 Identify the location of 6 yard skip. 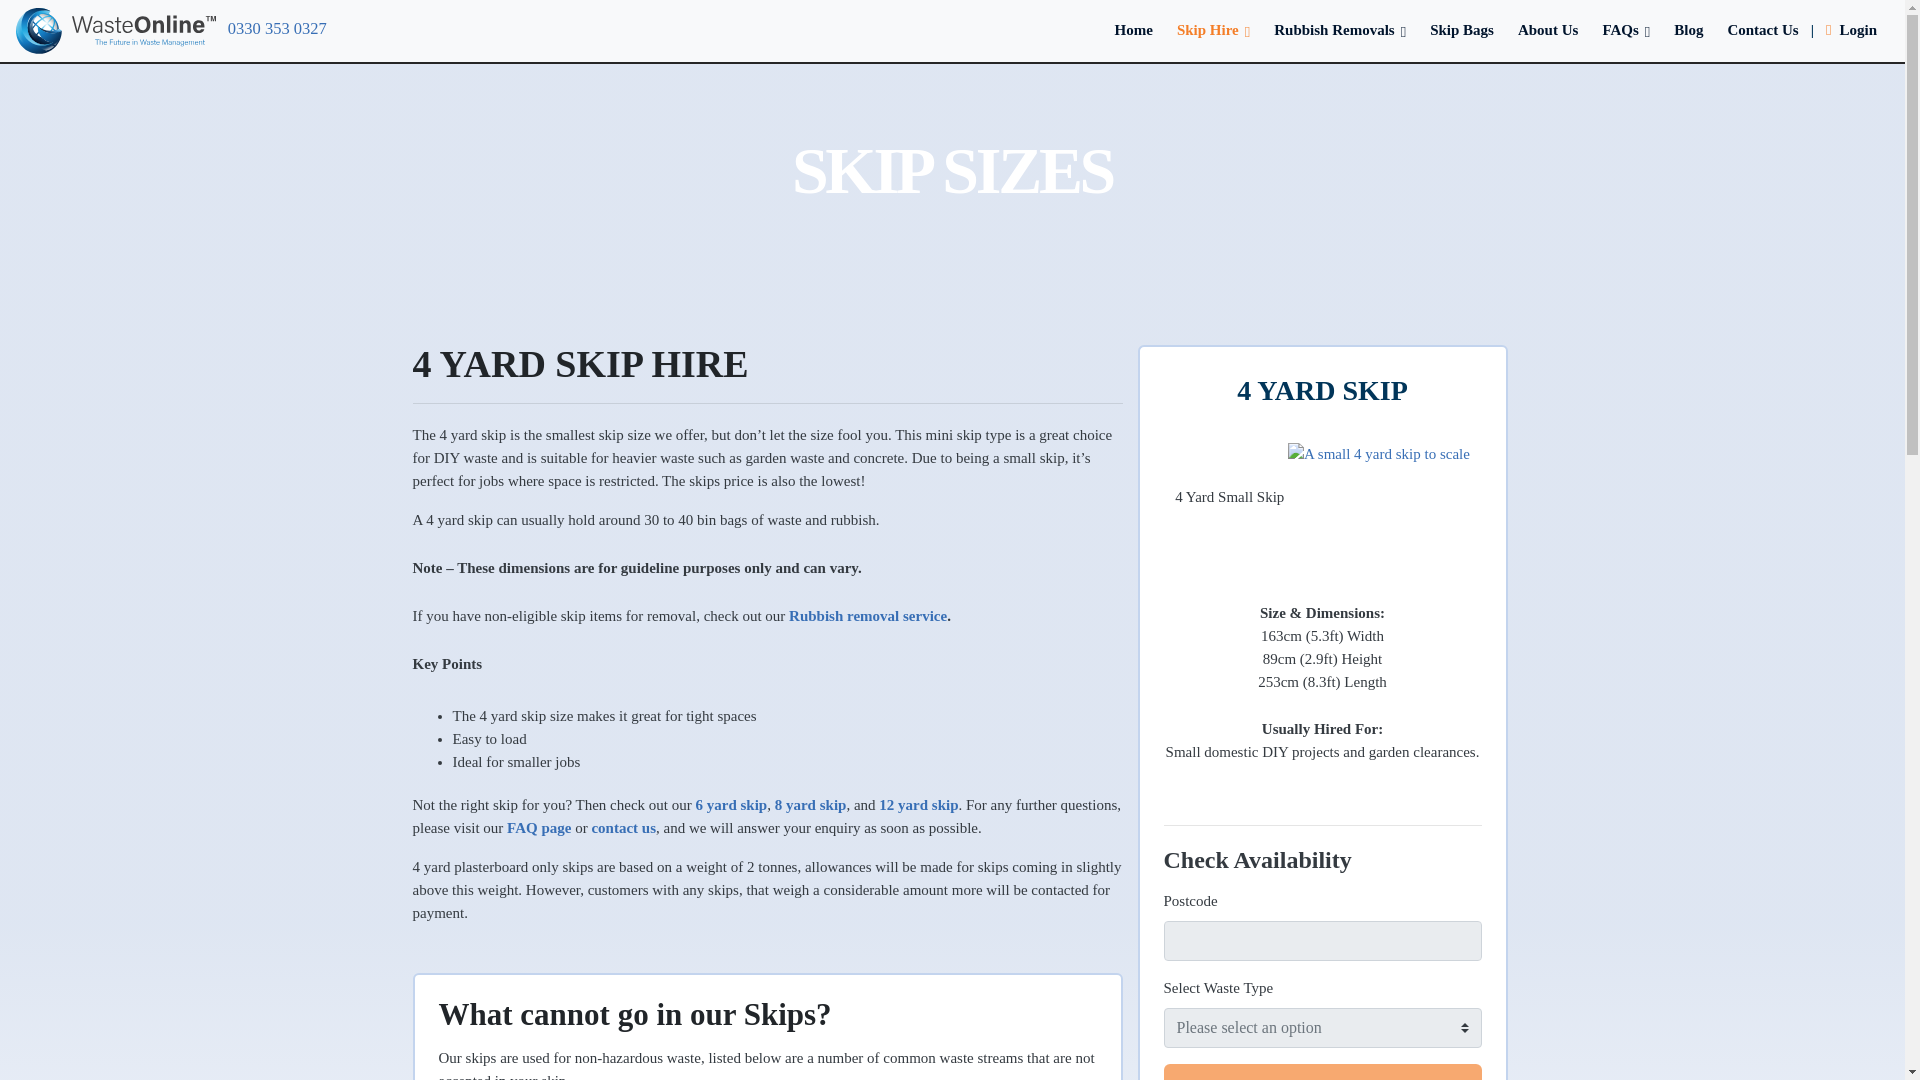
(732, 805).